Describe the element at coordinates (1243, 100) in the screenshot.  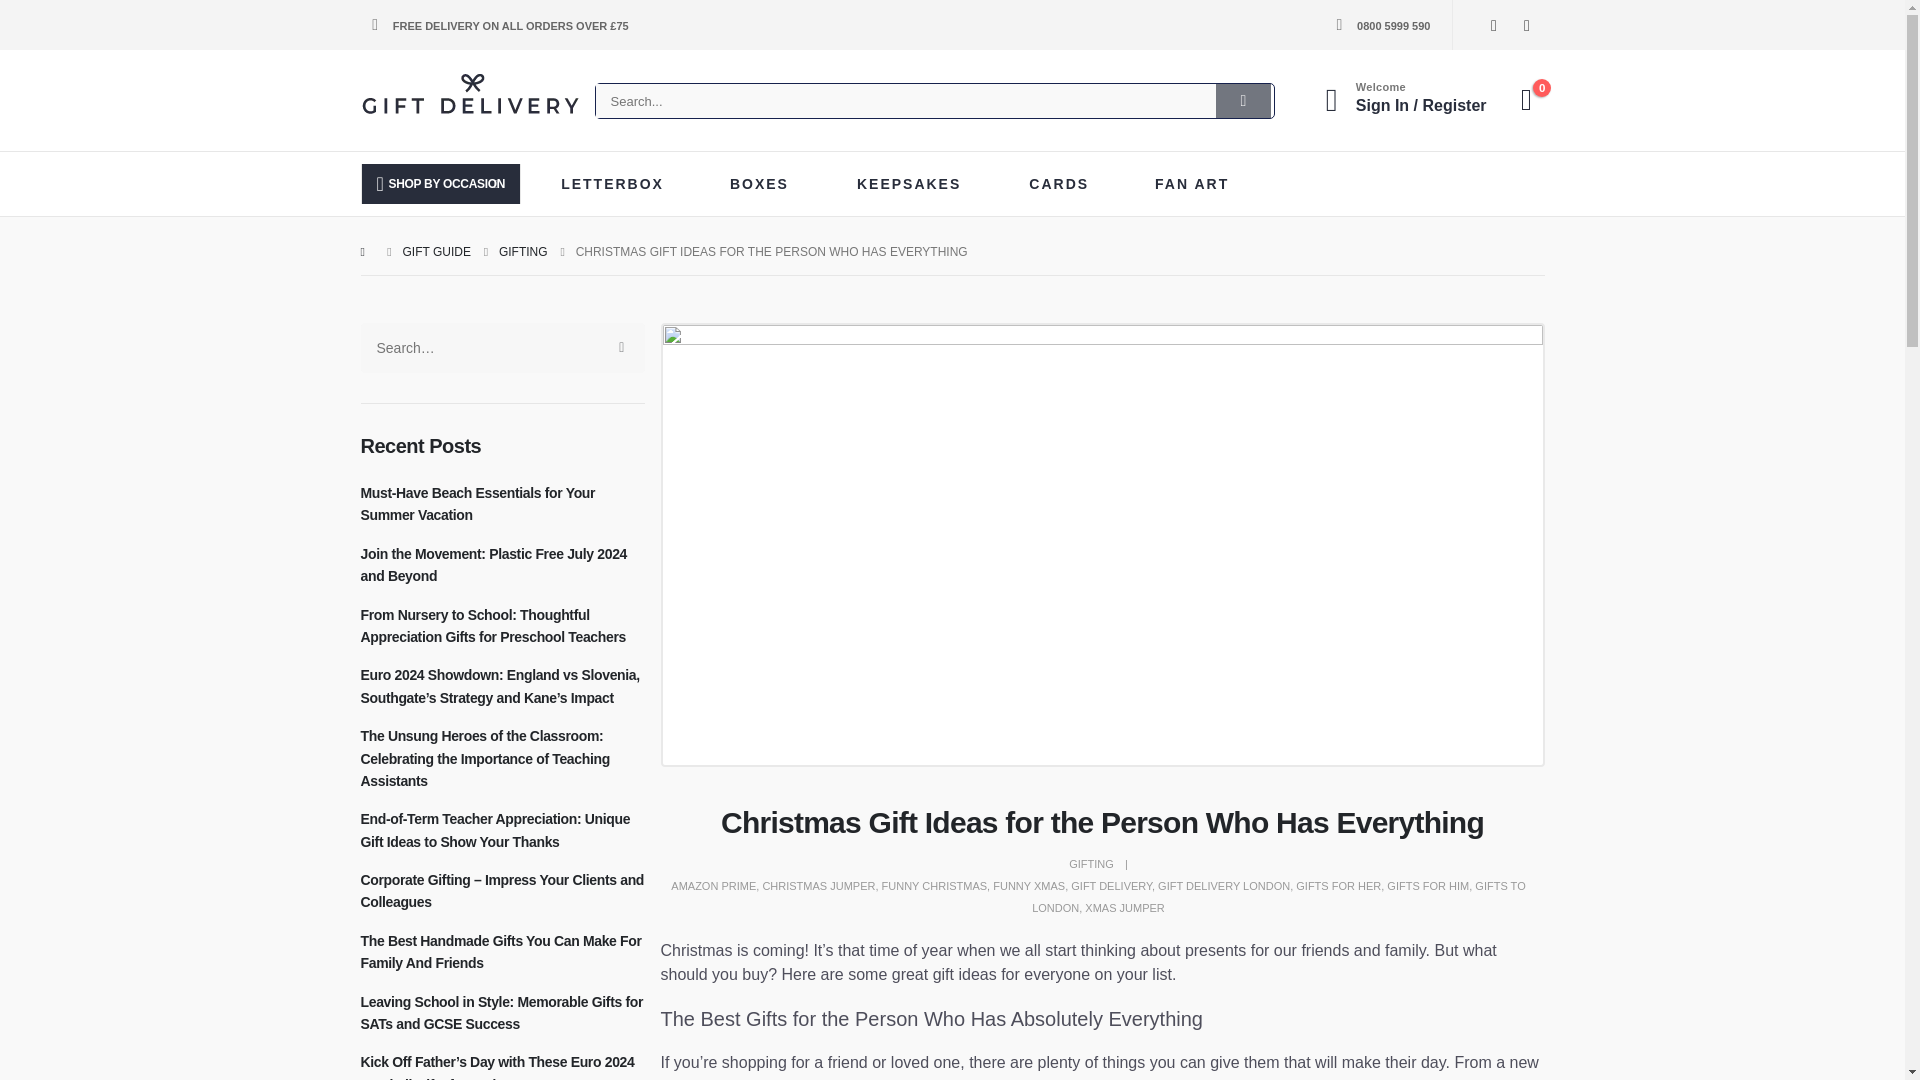
I see `Search` at that location.